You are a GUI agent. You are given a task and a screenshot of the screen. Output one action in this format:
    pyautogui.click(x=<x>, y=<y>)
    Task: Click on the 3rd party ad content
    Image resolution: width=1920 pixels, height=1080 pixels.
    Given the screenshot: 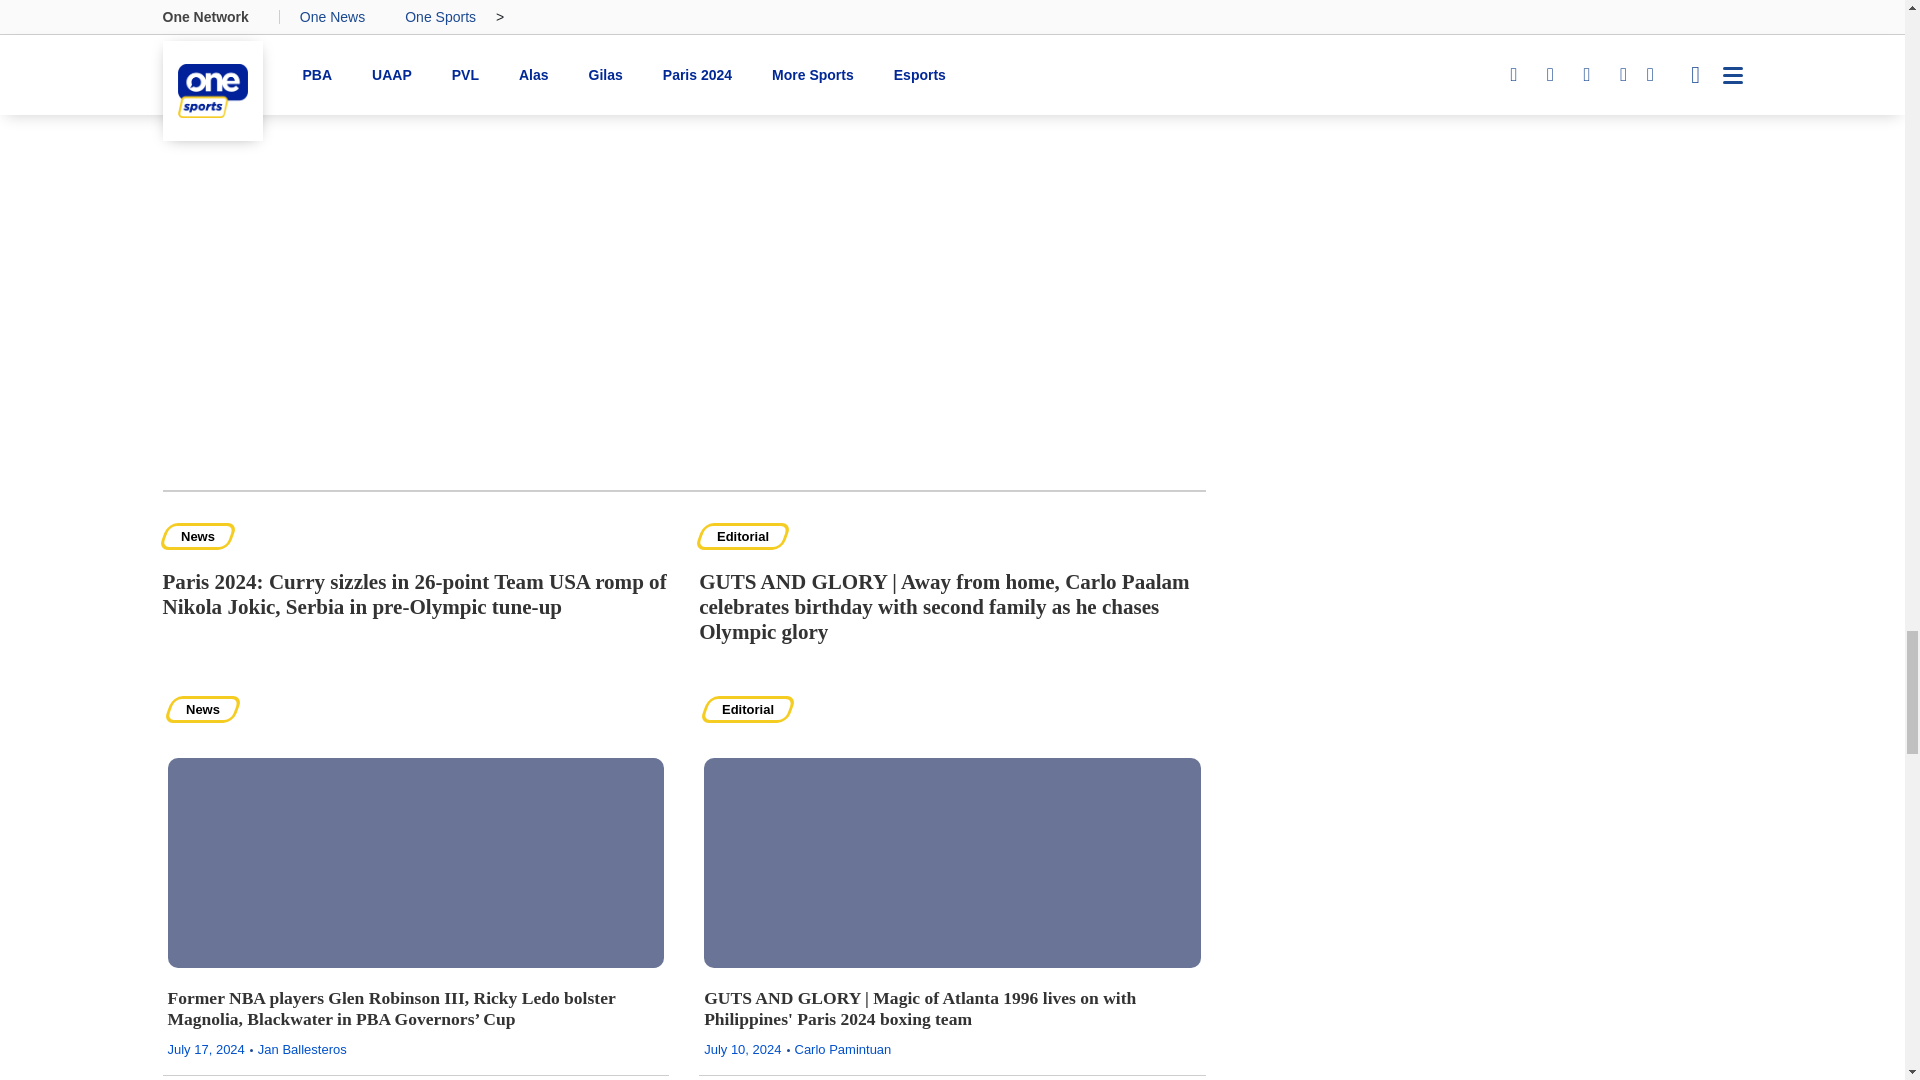 What is the action you would take?
    pyautogui.click(x=683, y=334)
    